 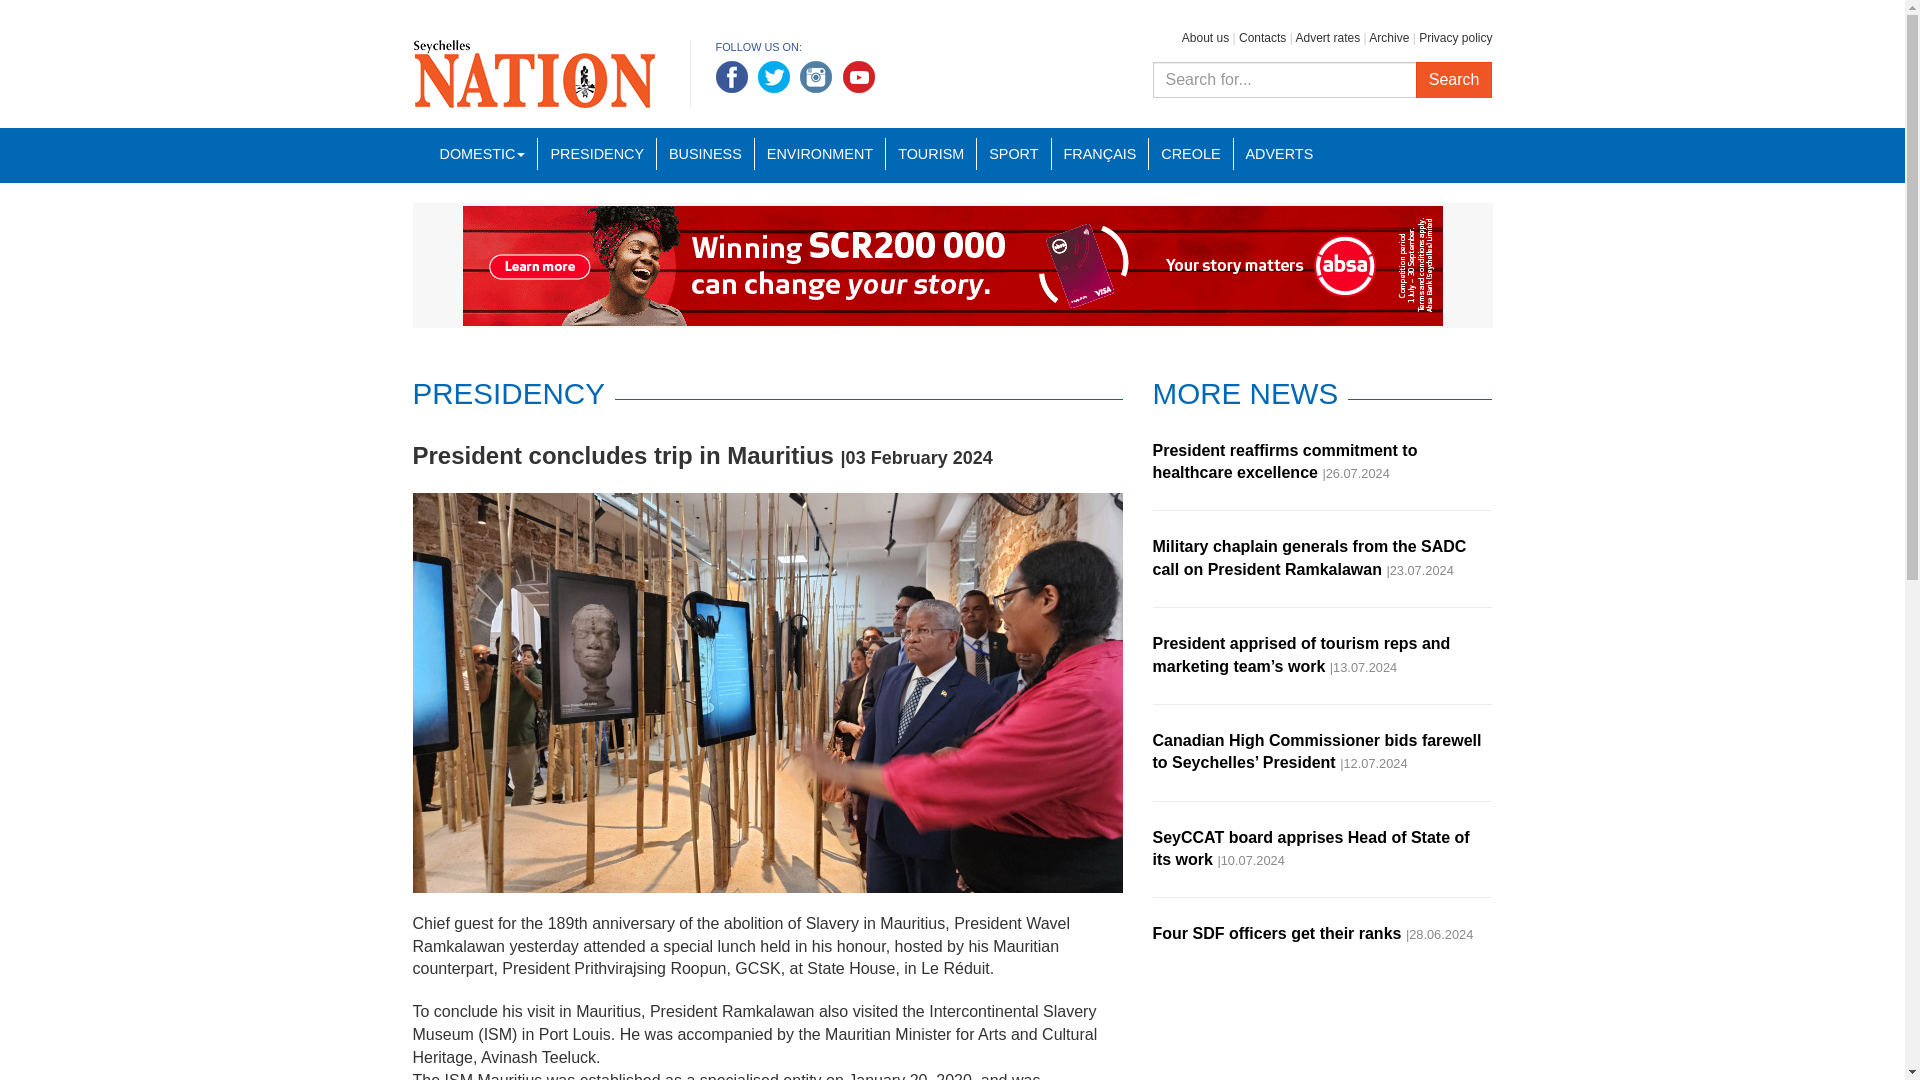 I want to click on SPORT, so click(x=1012, y=154).